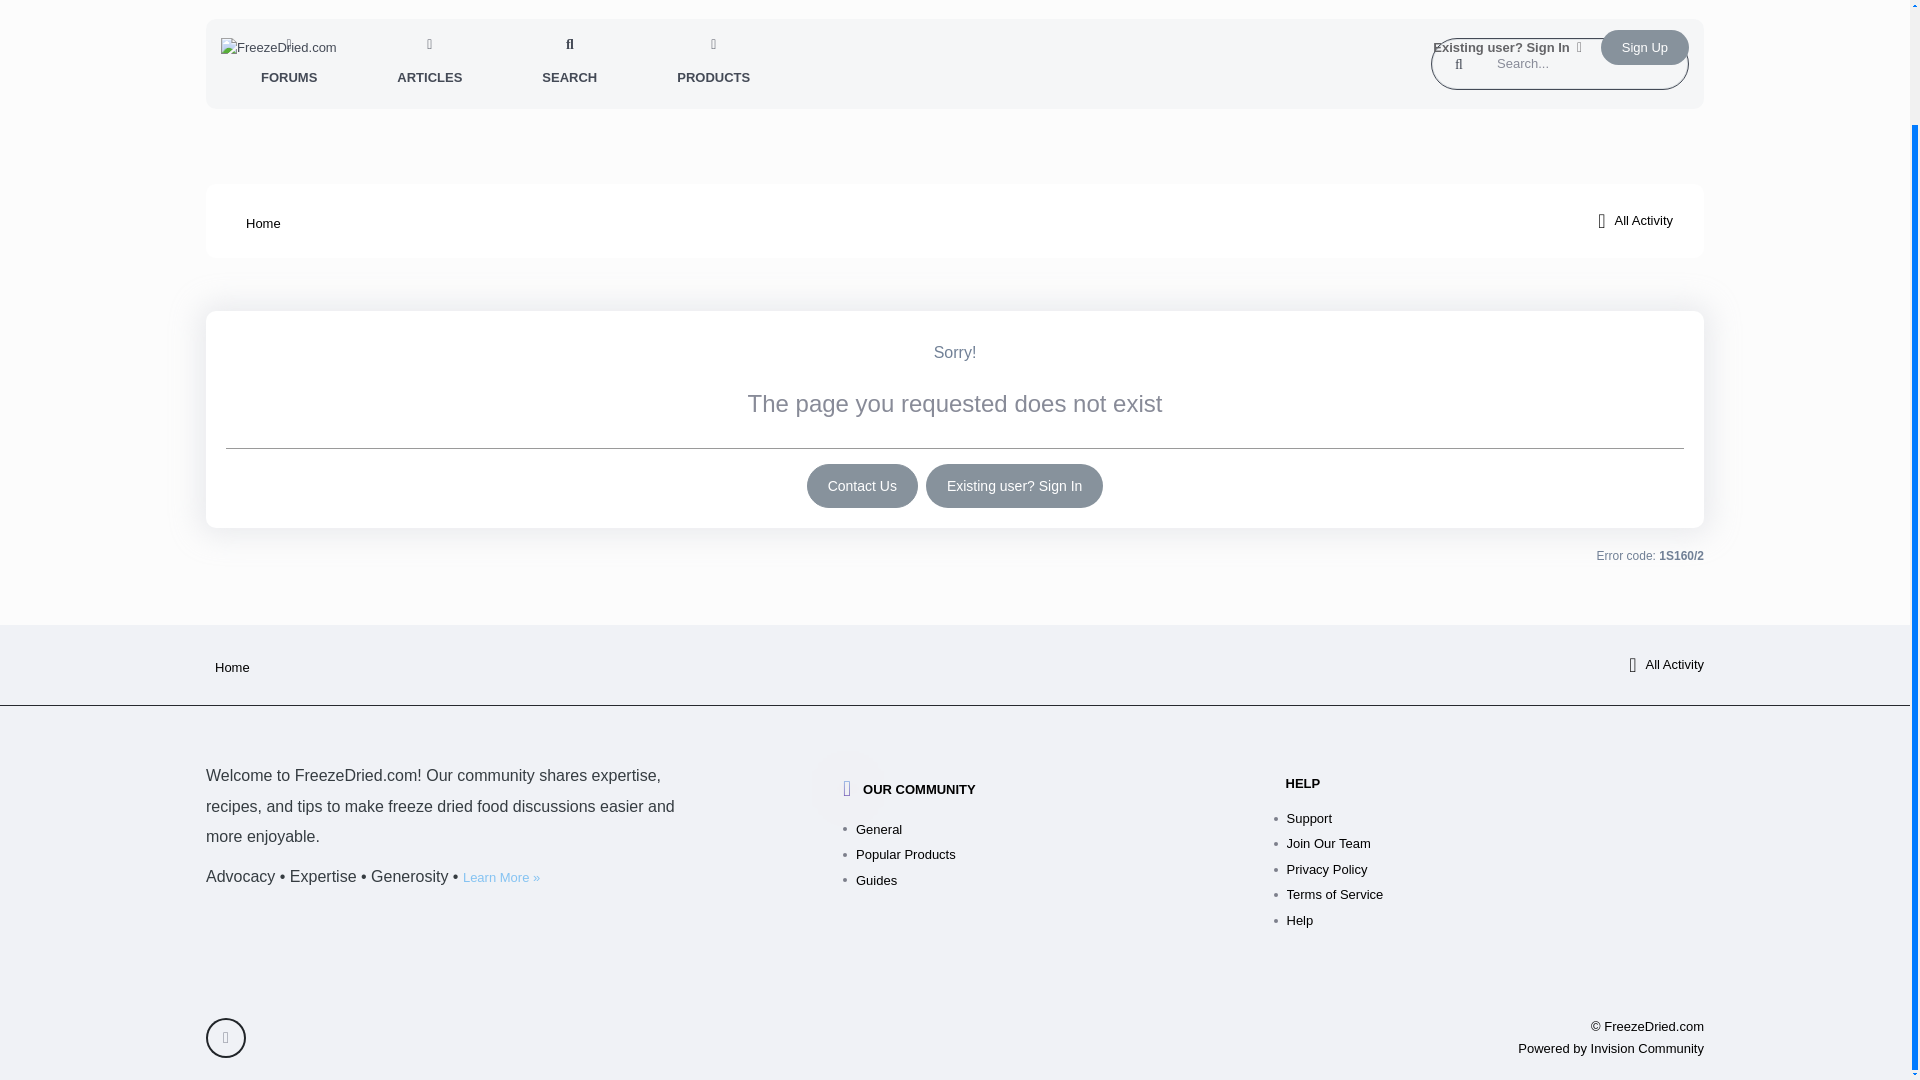 The height and width of the screenshot is (1080, 1920). Describe the element at coordinates (1666, 665) in the screenshot. I see `All Activity` at that location.